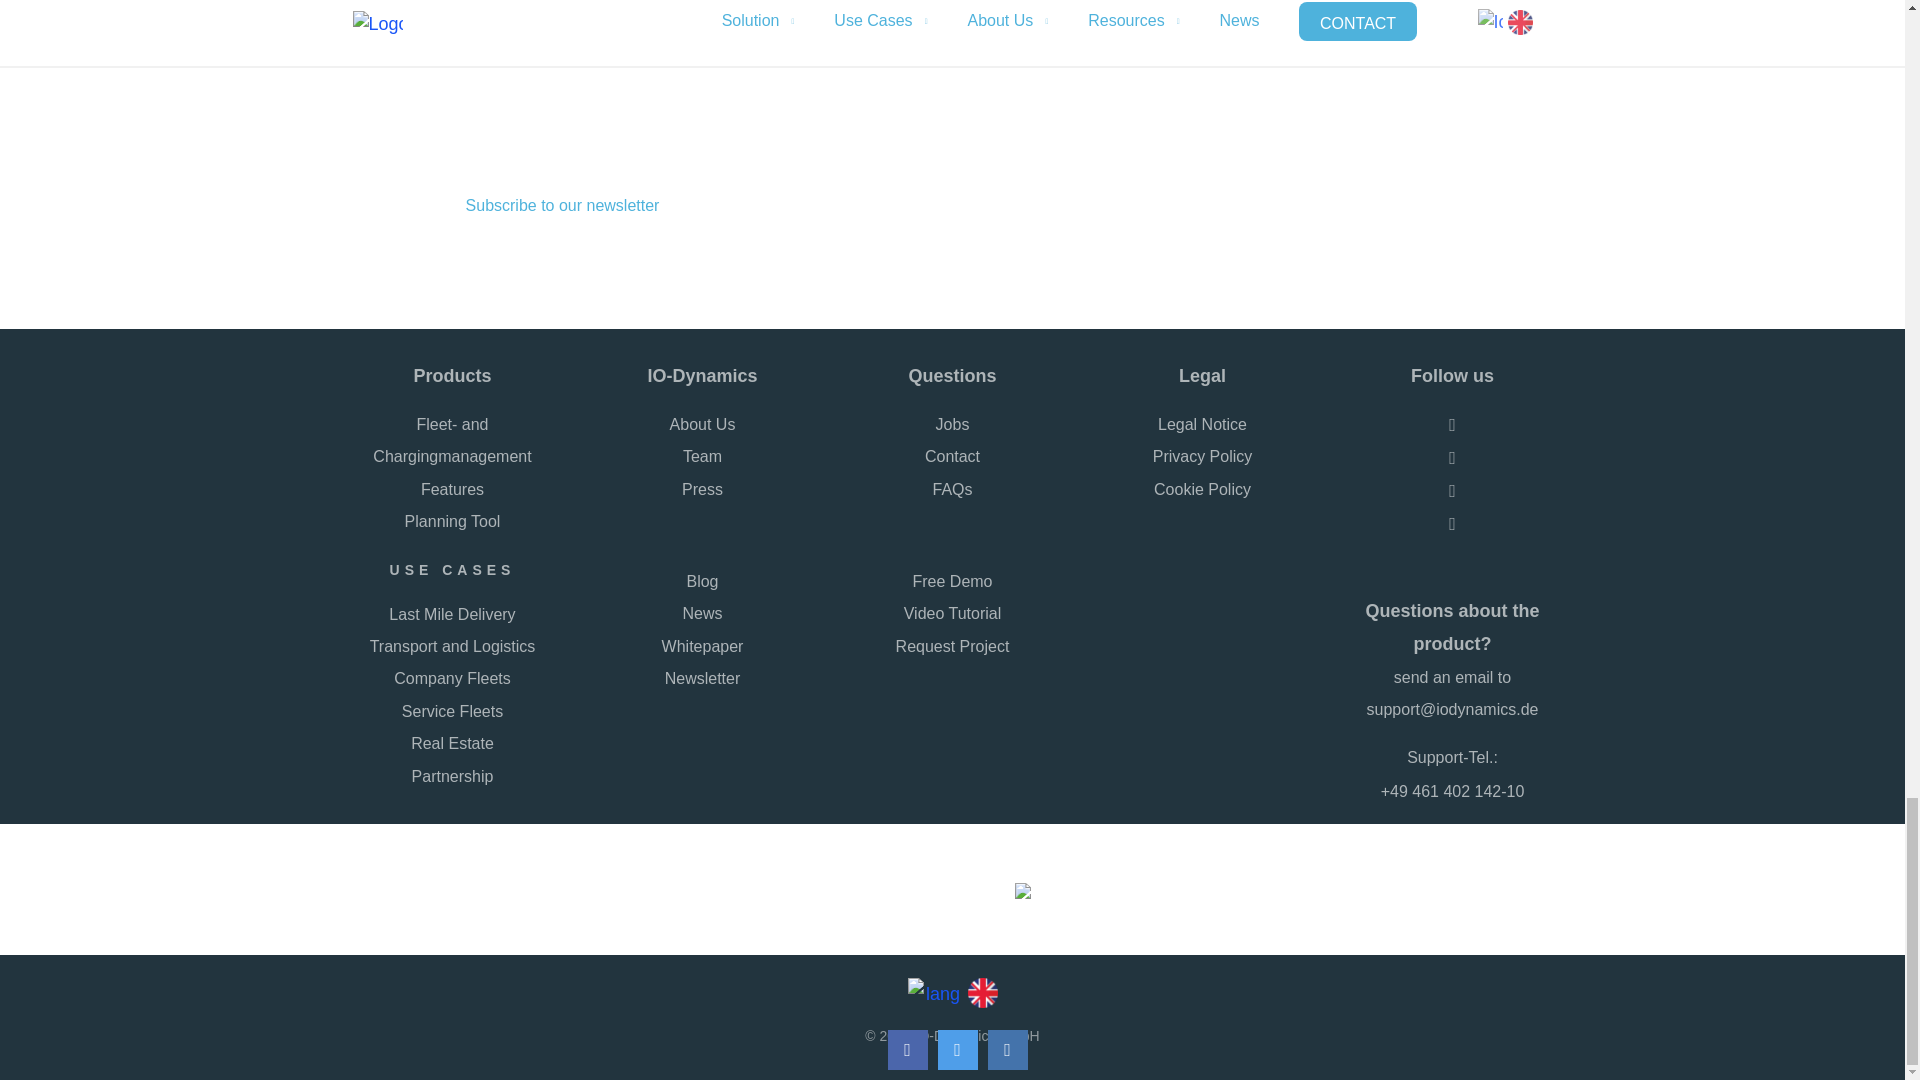 The width and height of the screenshot is (1920, 1080). What do you see at coordinates (936, 990) in the screenshot?
I see `language german` at bounding box center [936, 990].